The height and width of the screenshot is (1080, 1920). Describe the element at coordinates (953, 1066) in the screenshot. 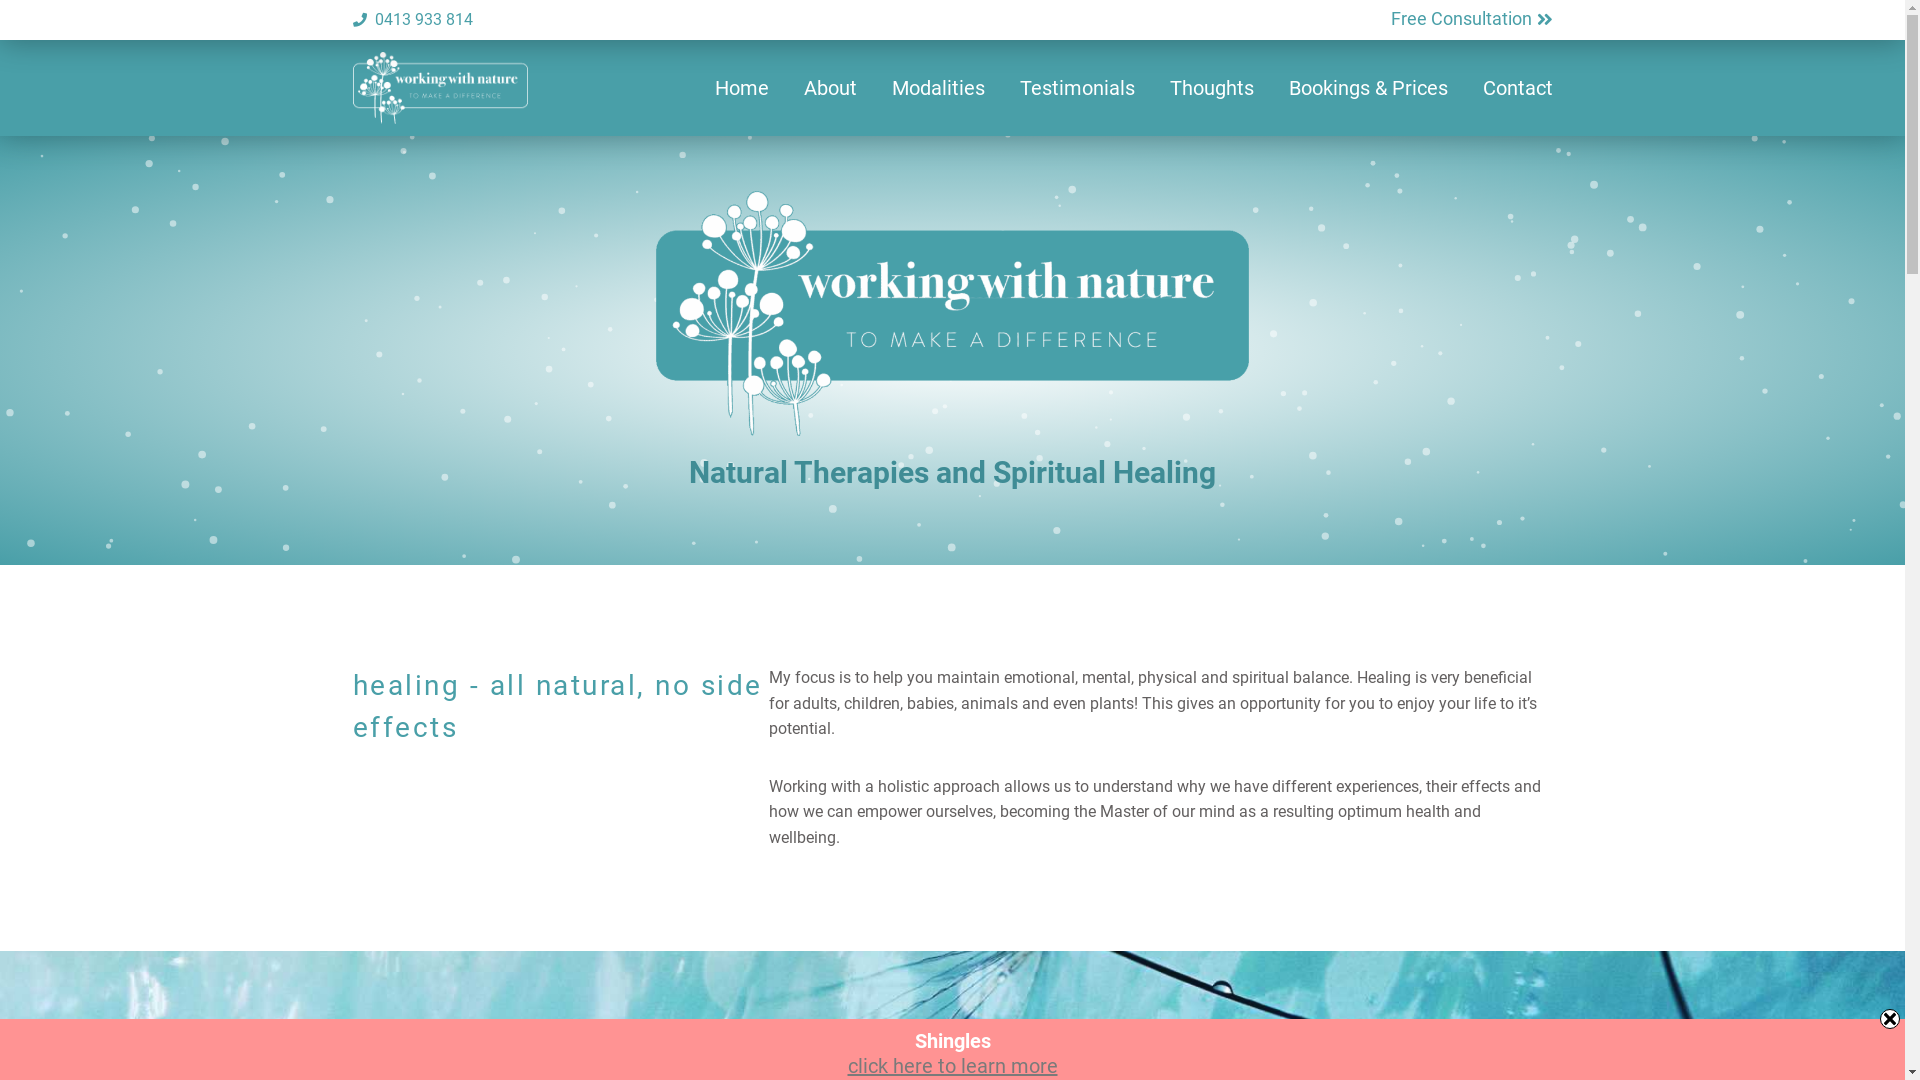

I see `click here to learn more` at that location.